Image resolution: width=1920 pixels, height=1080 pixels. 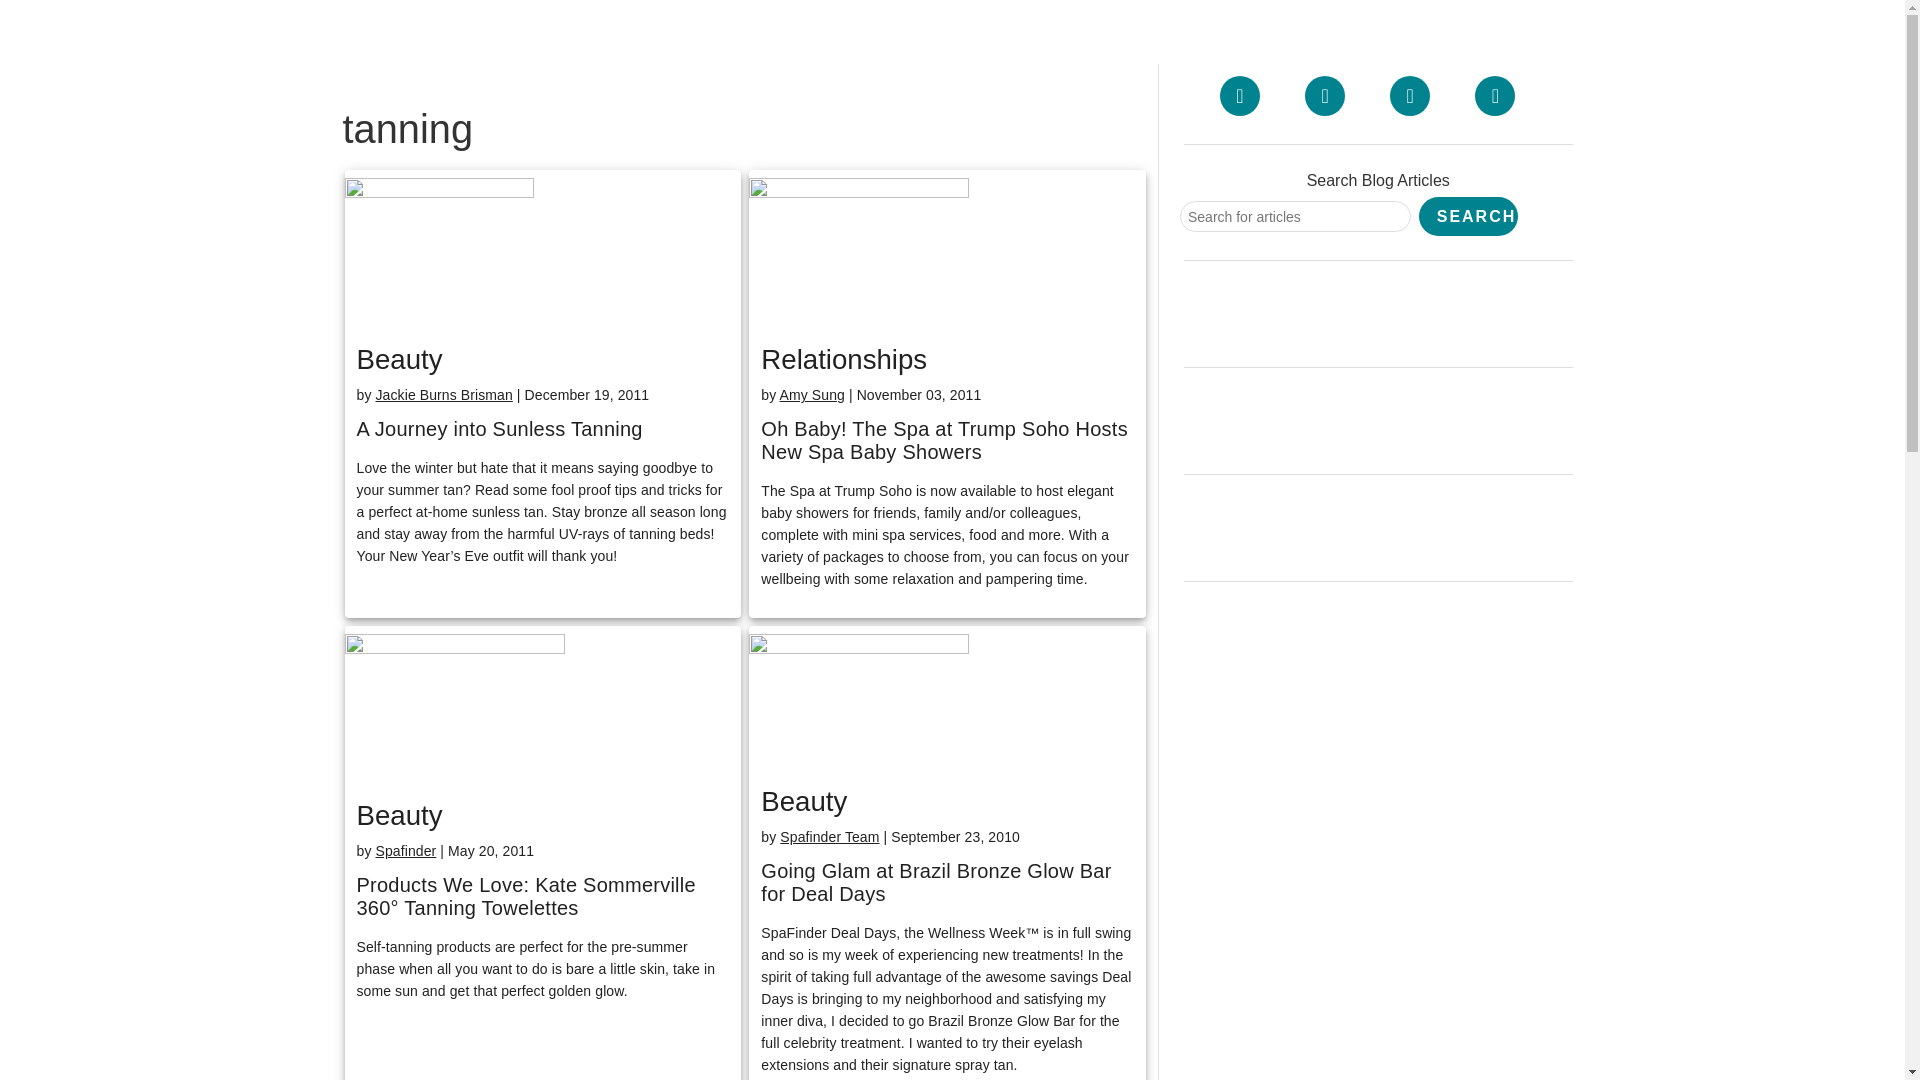 What do you see at coordinates (844, 359) in the screenshot?
I see `Relationships` at bounding box center [844, 359].